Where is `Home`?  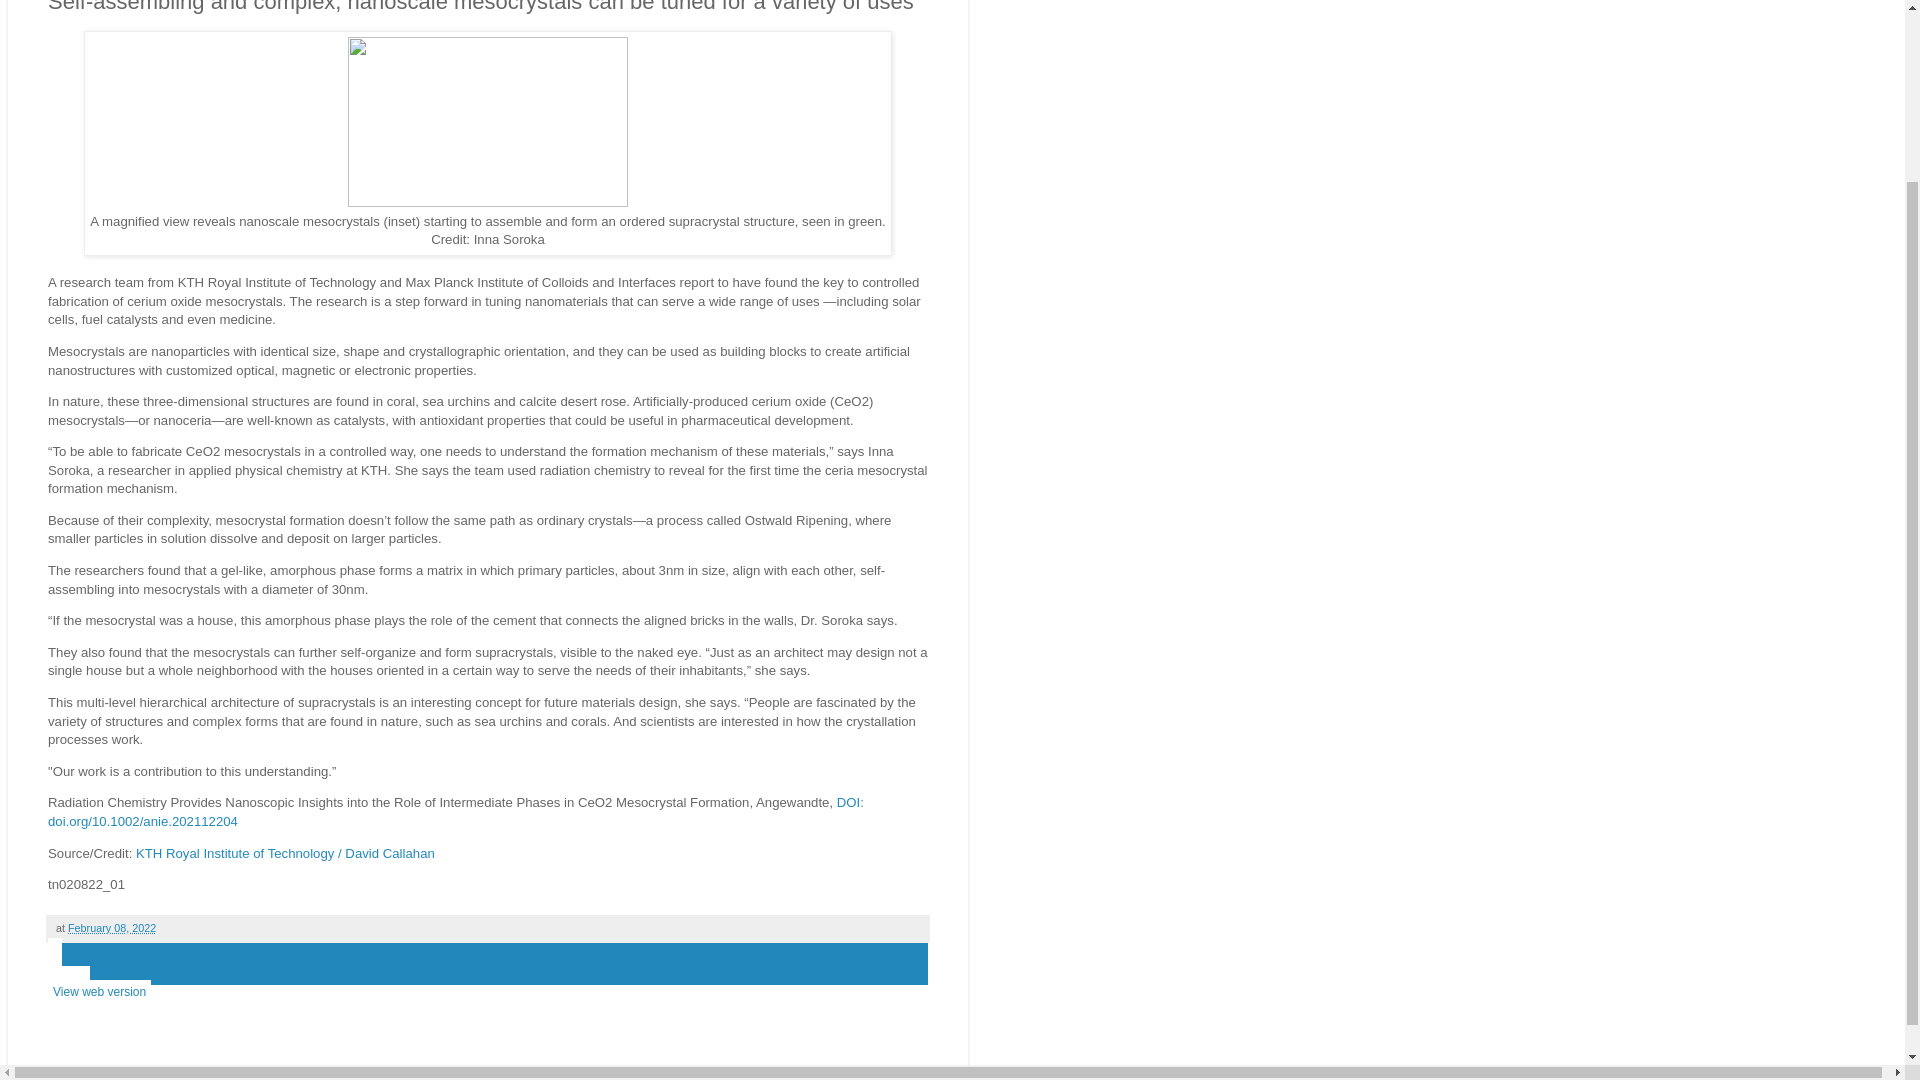 Home is located at coordinates (69, 978).